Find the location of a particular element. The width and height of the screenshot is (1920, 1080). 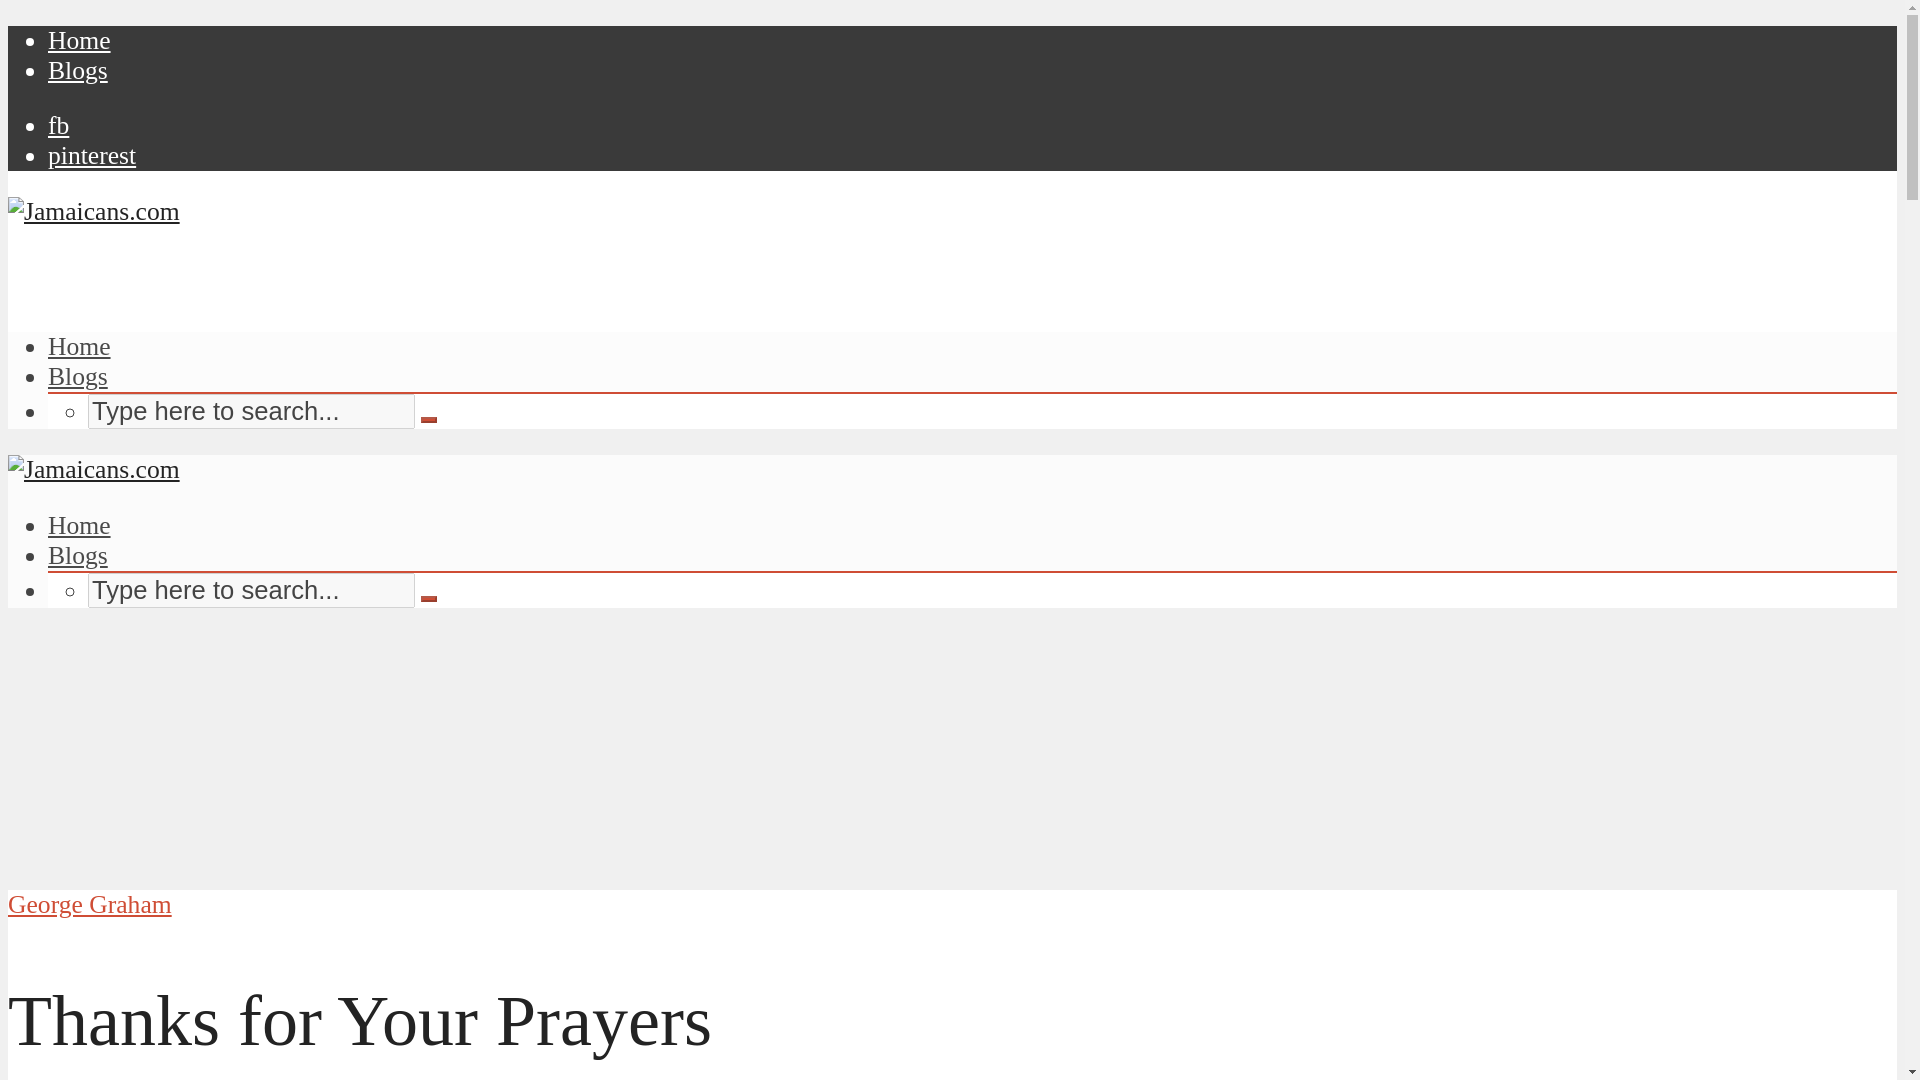

Type here to search... is located at coordinates (251, 590).